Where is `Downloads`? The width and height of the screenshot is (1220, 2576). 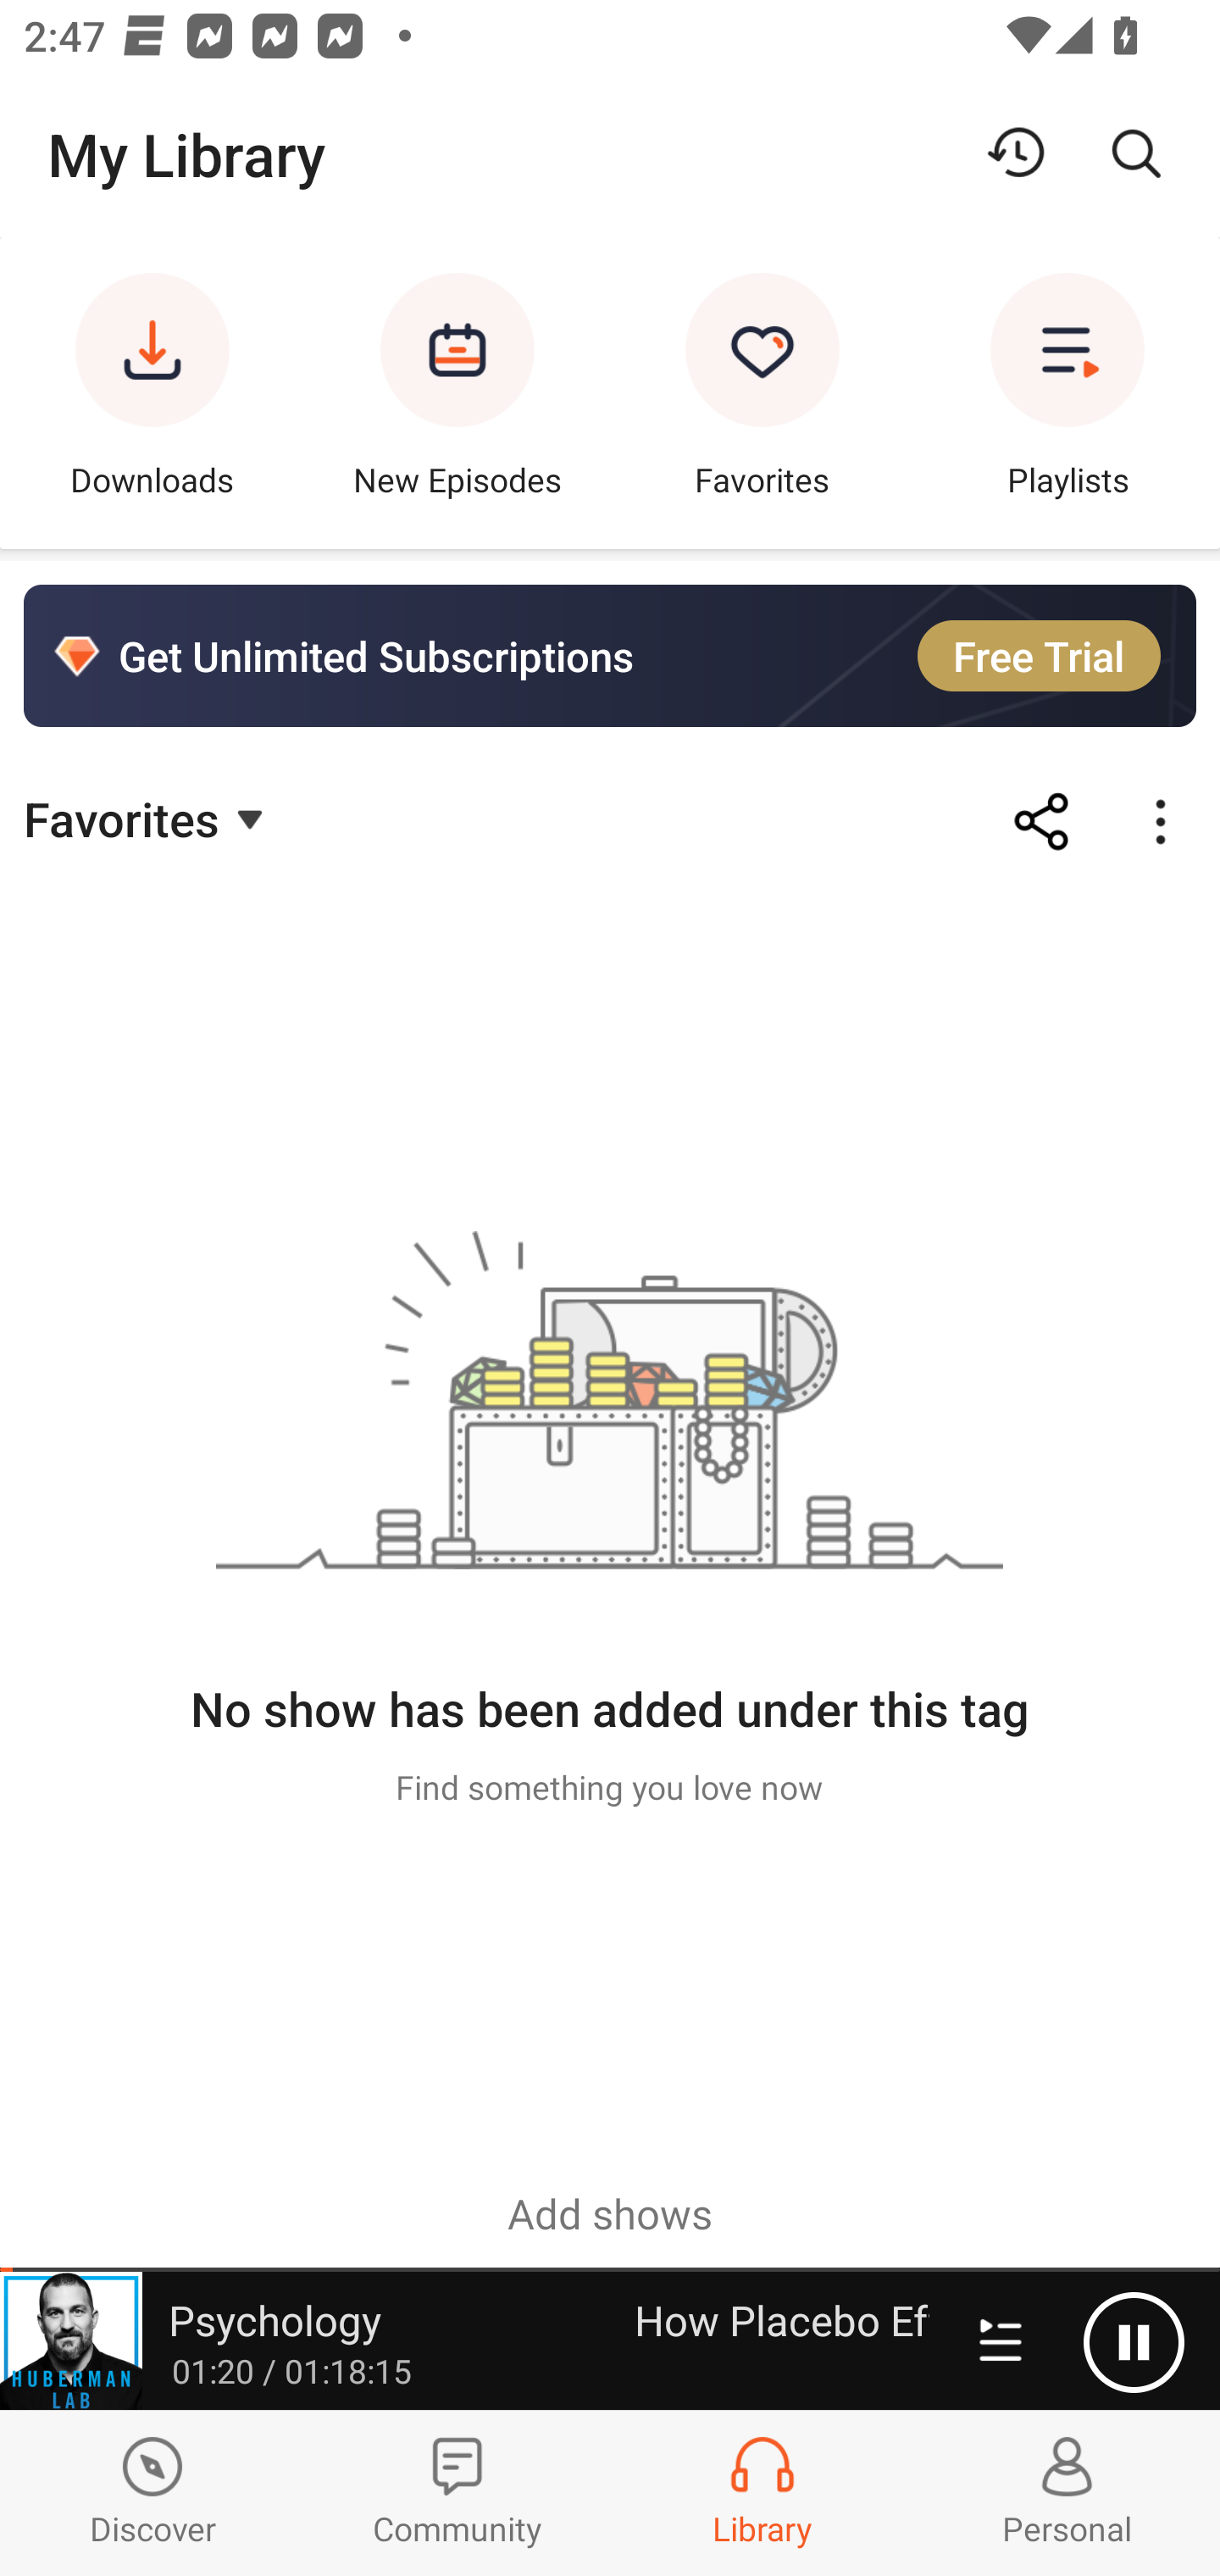 Downloads is located at coordinates (152, 392).